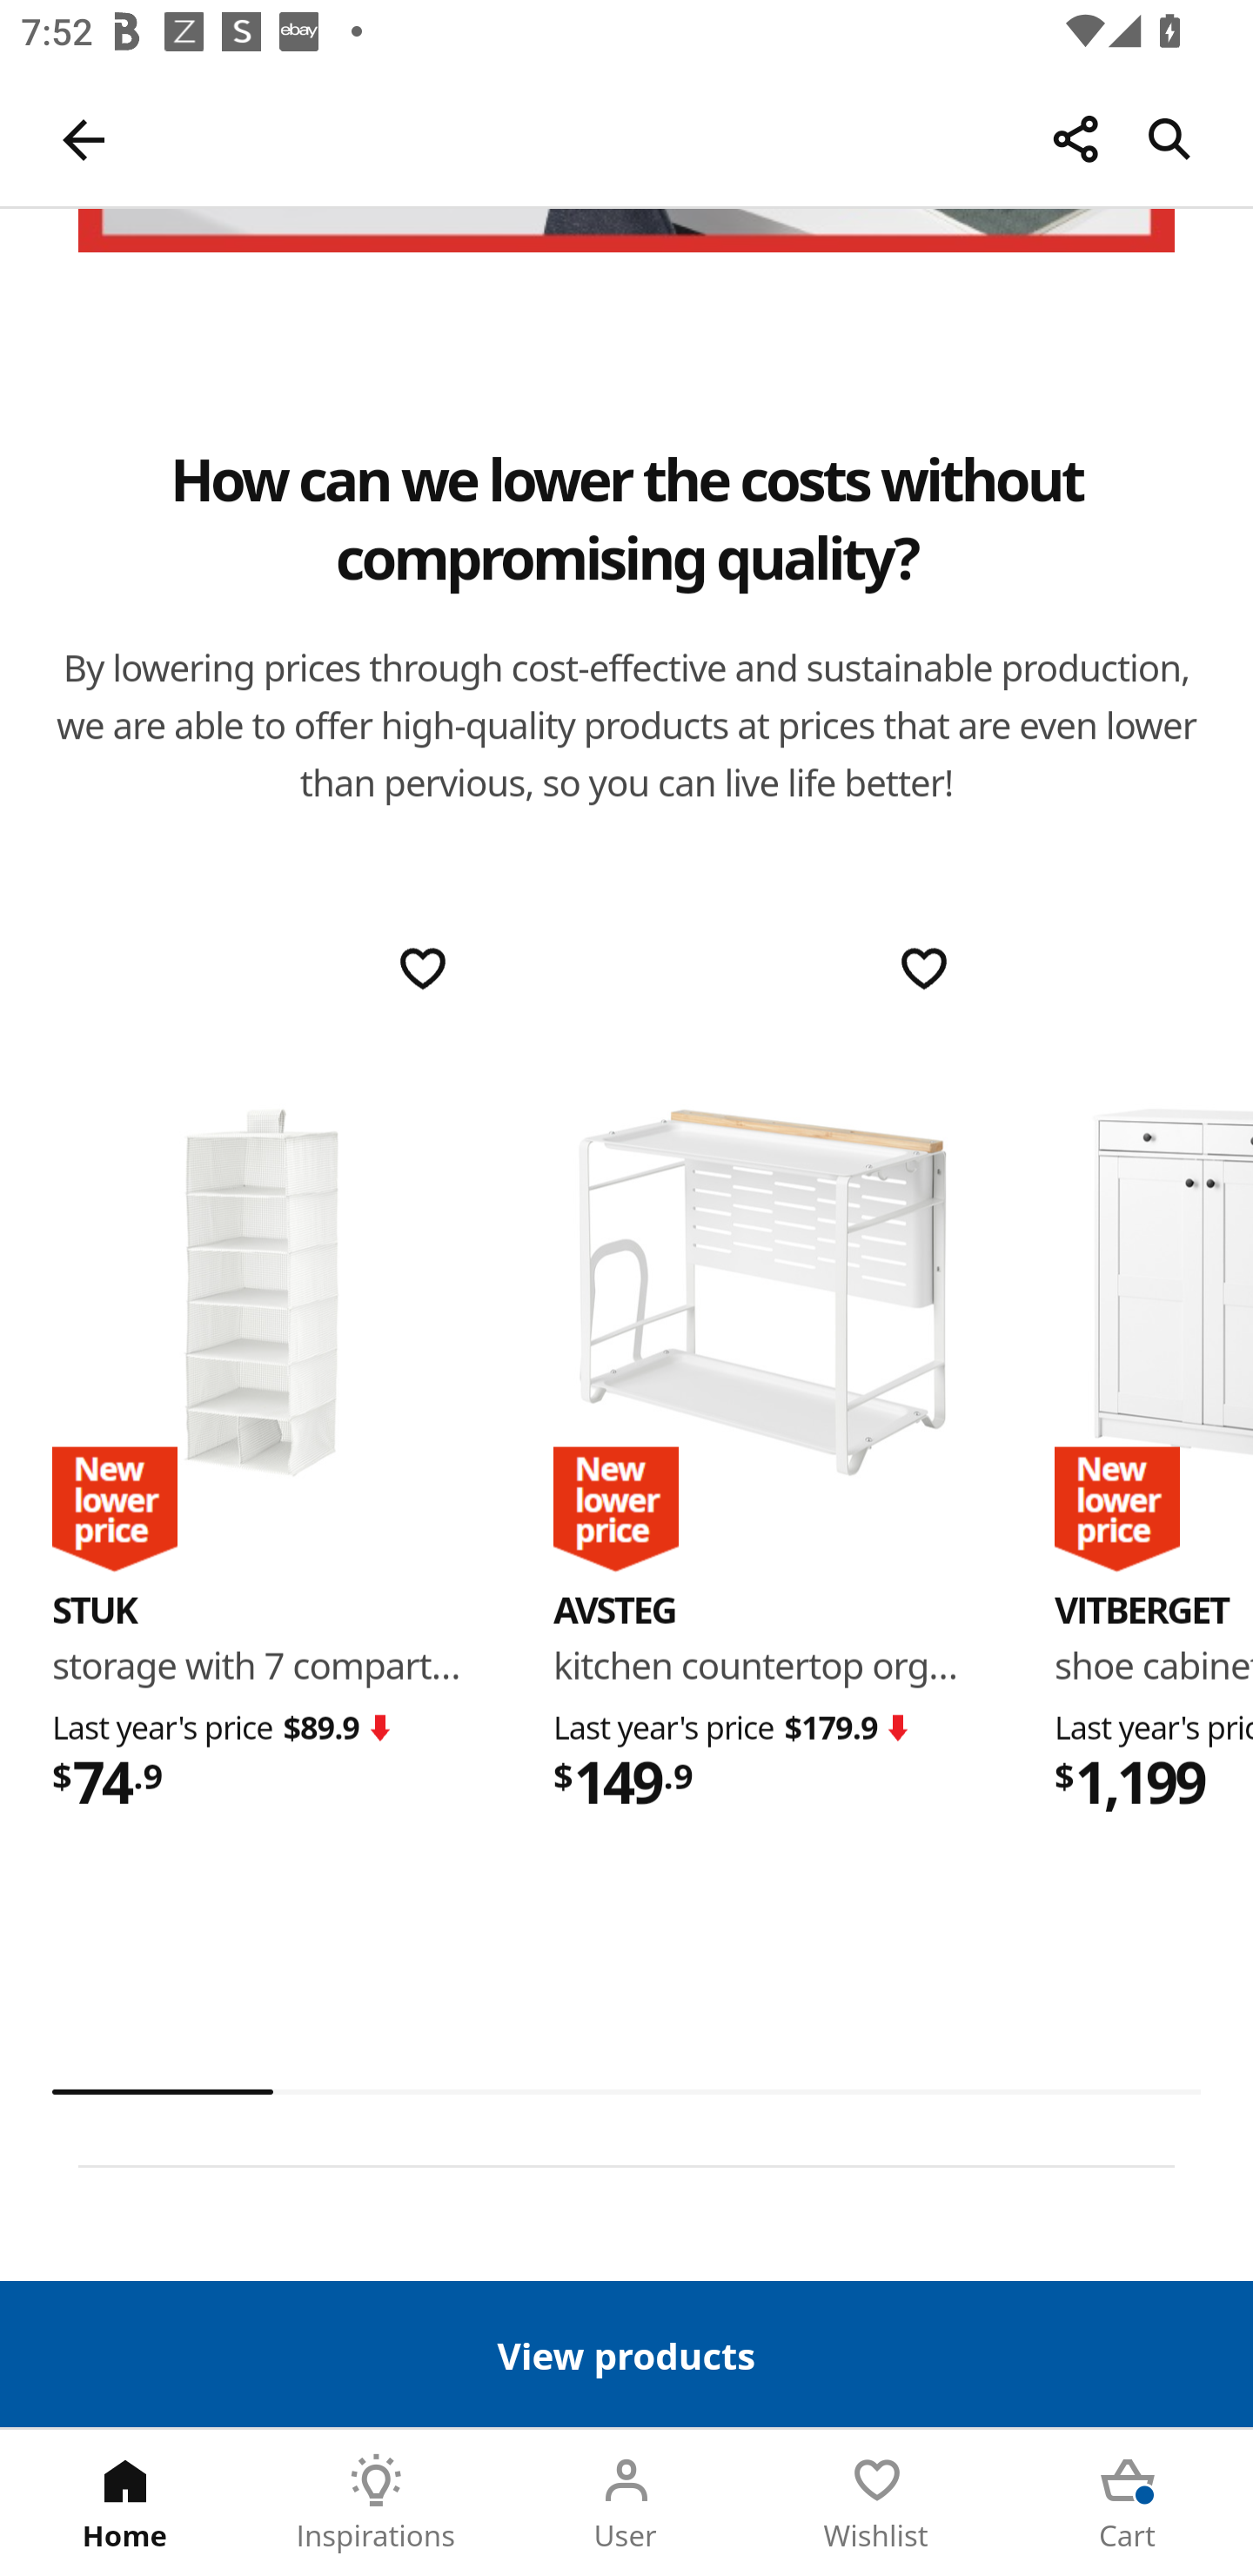 This screenshot has width=1253, height=2576. Describe the element at coordinates (762, 1294) in the screenshot. I see `AVSTEG` at that location.